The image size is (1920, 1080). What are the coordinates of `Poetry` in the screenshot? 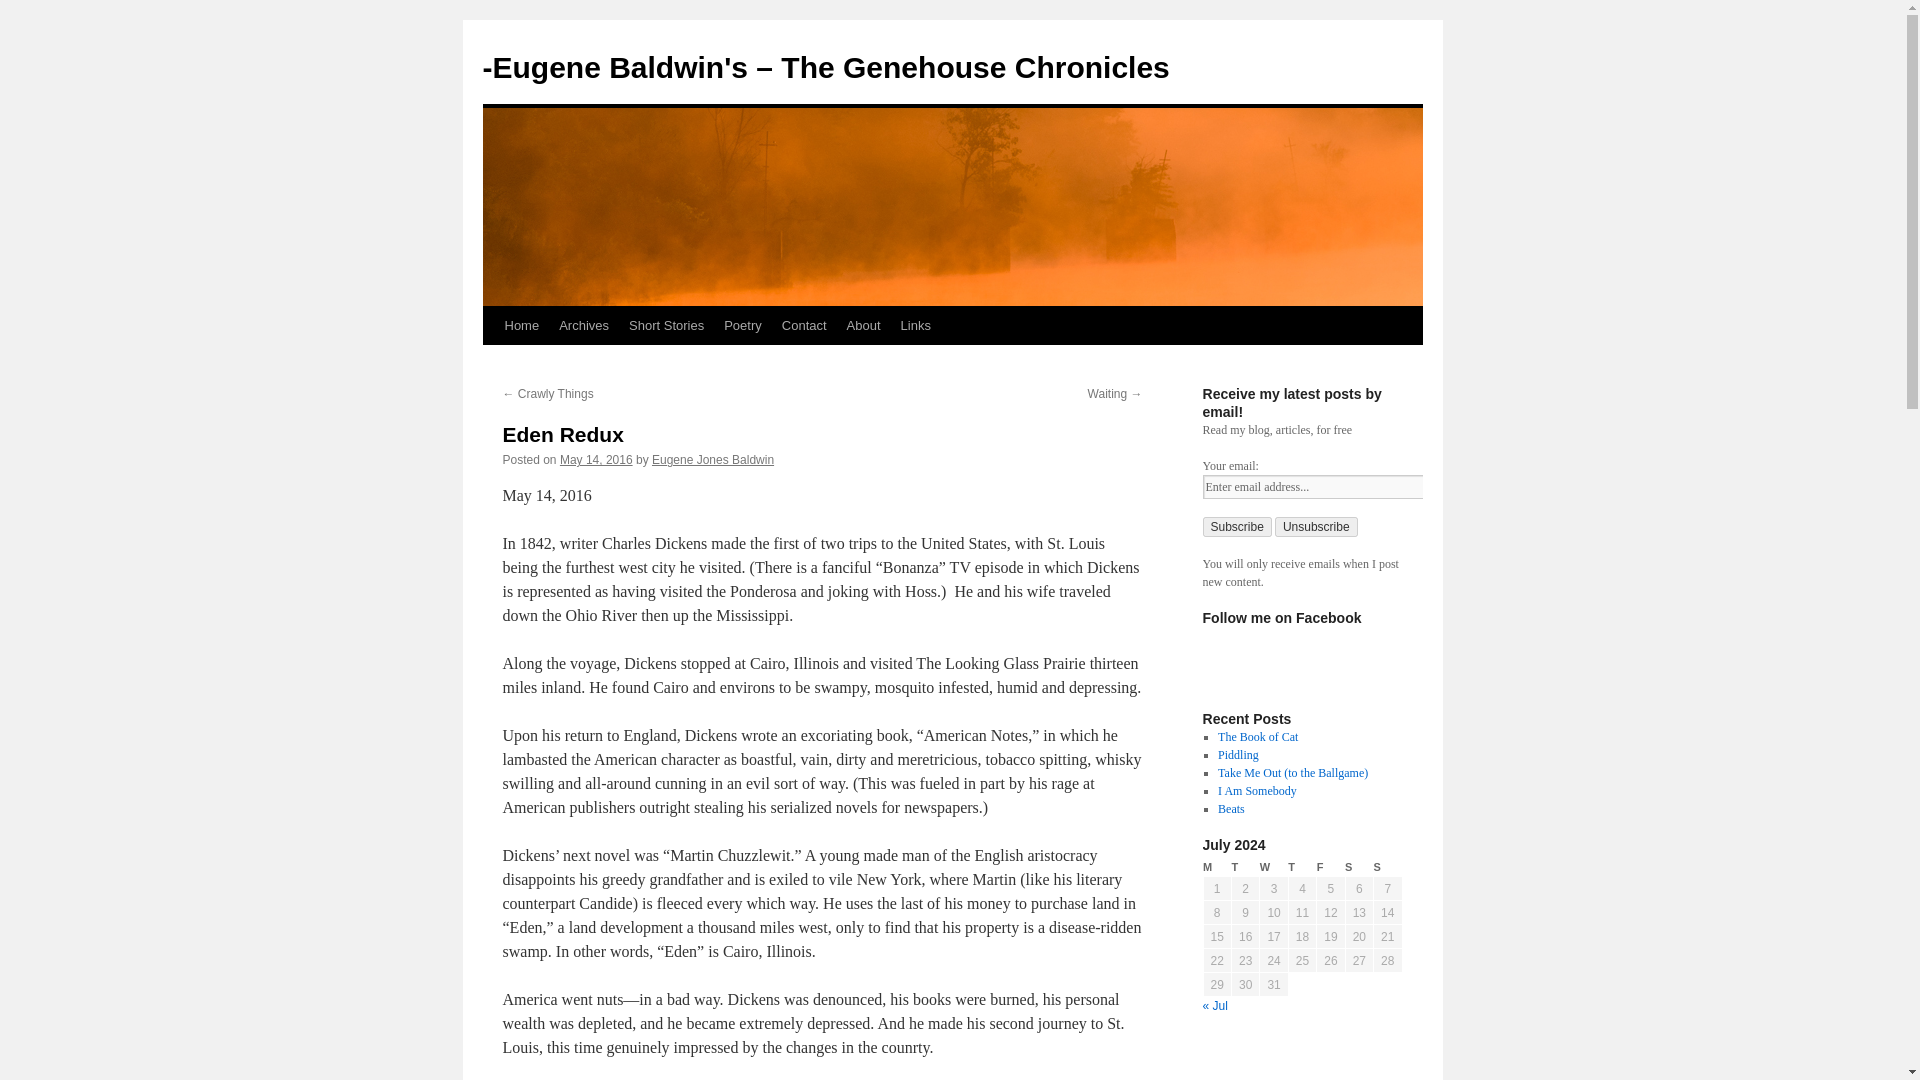 It's located at (742, 325).